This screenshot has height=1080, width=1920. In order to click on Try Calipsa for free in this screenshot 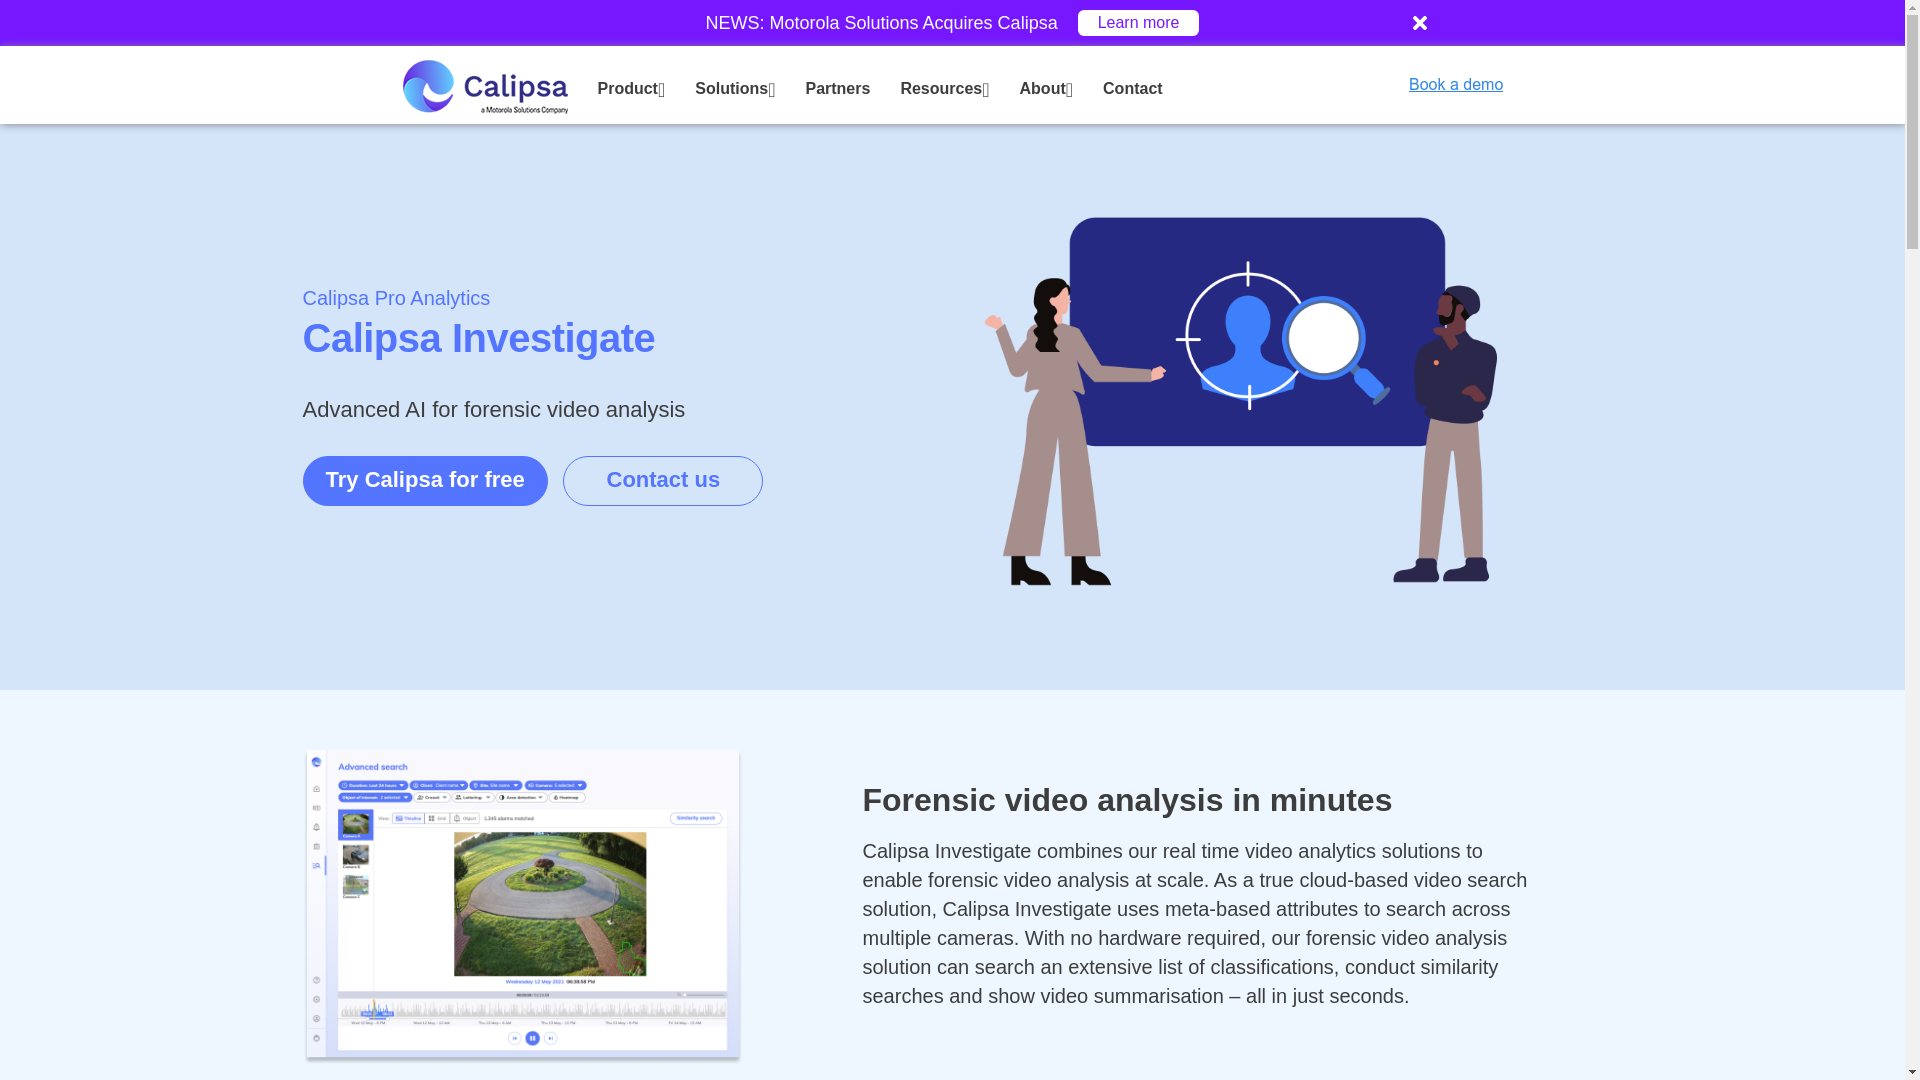, I will do `click(424, 480)`.